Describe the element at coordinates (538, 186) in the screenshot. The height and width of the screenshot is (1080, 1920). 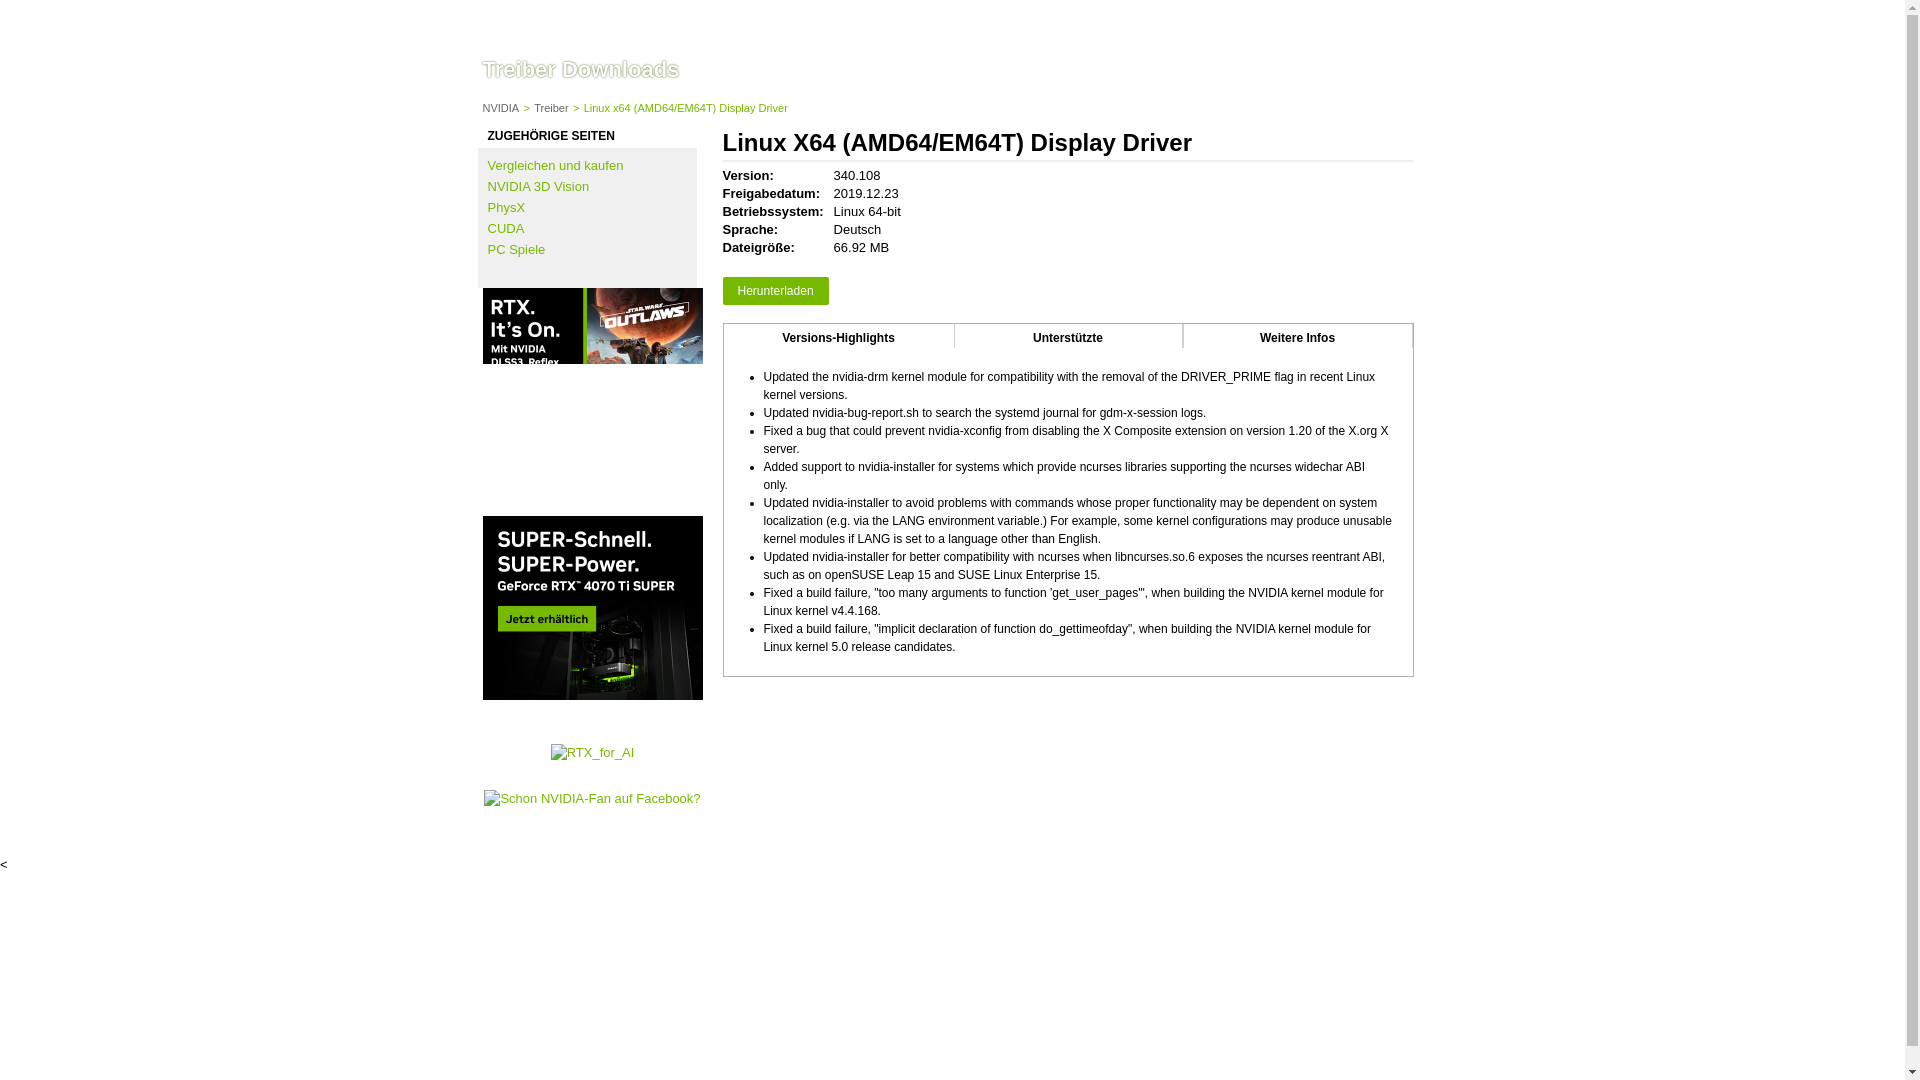
I see `NVIDIA 3D Vision` at that location.